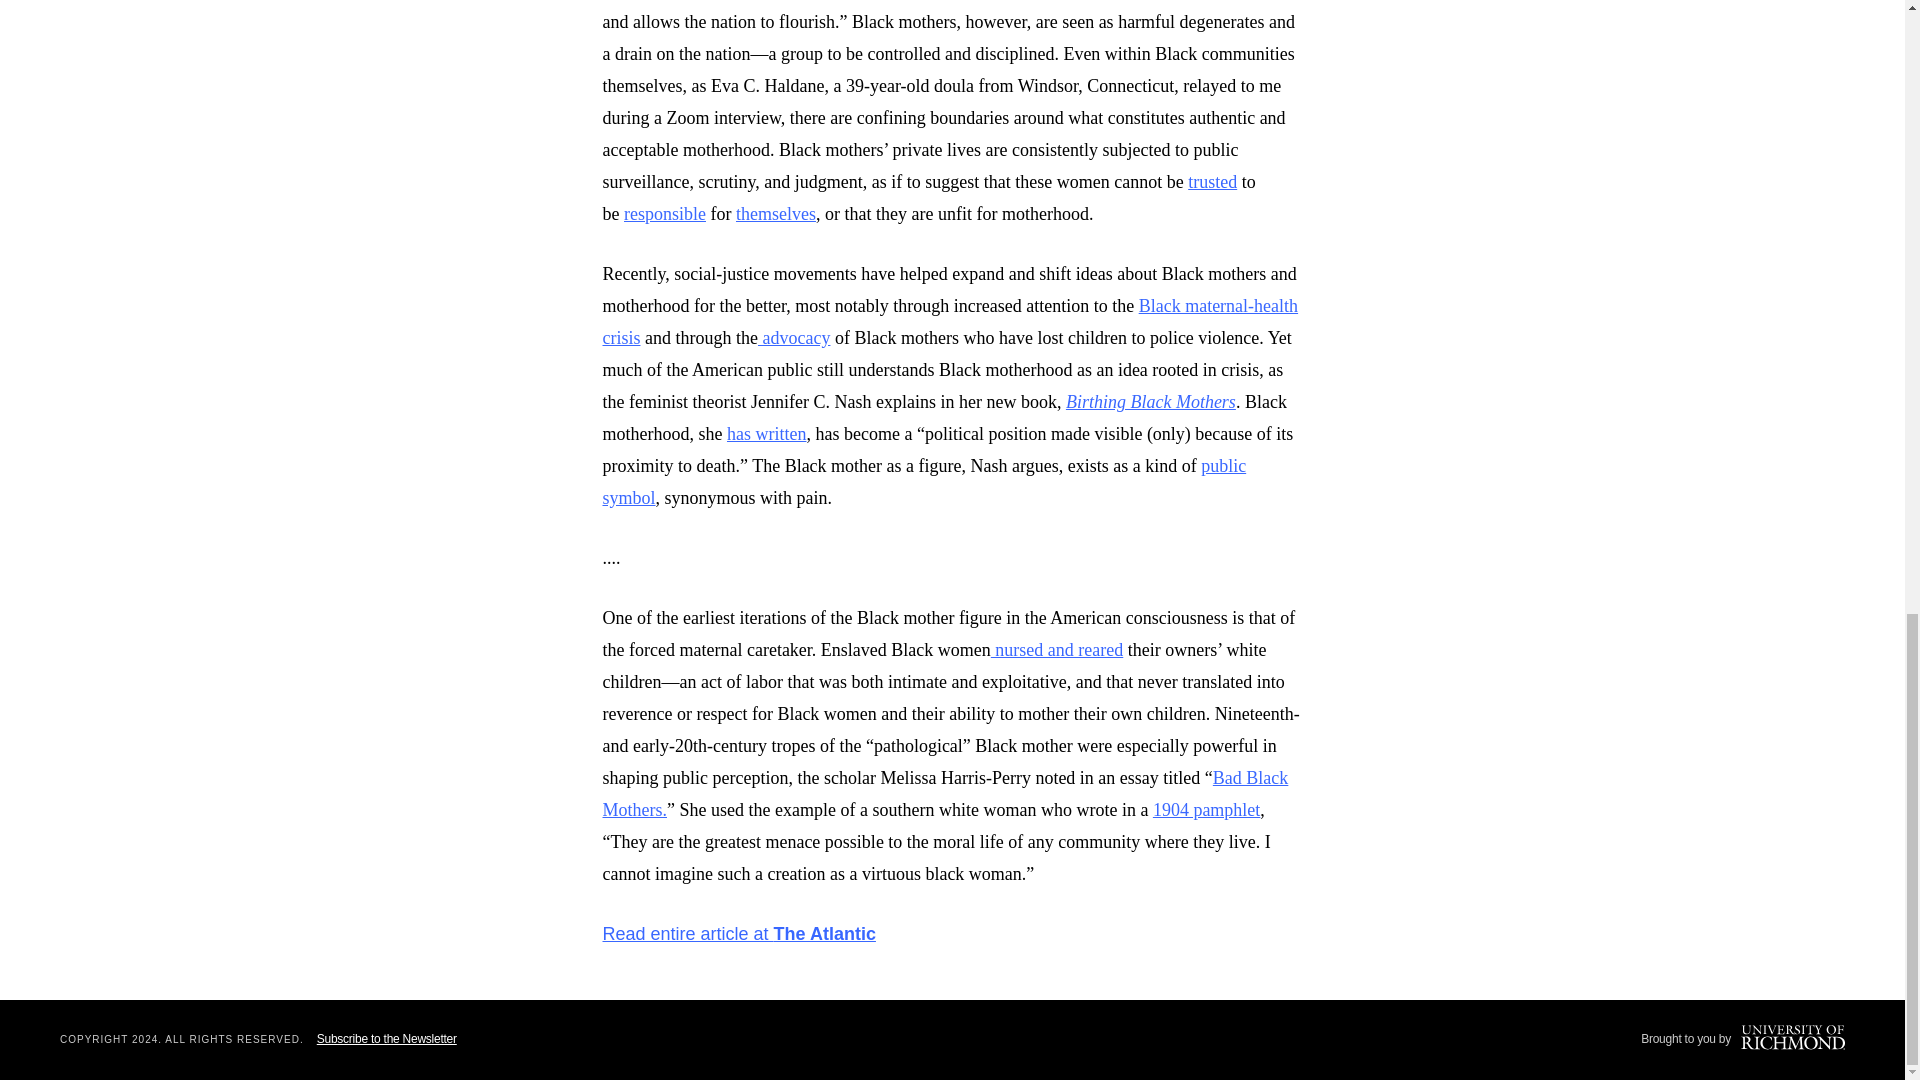 This screenshot has height=1080, width=1920. I want to click on  nursed and reared, so click(1056, 650).